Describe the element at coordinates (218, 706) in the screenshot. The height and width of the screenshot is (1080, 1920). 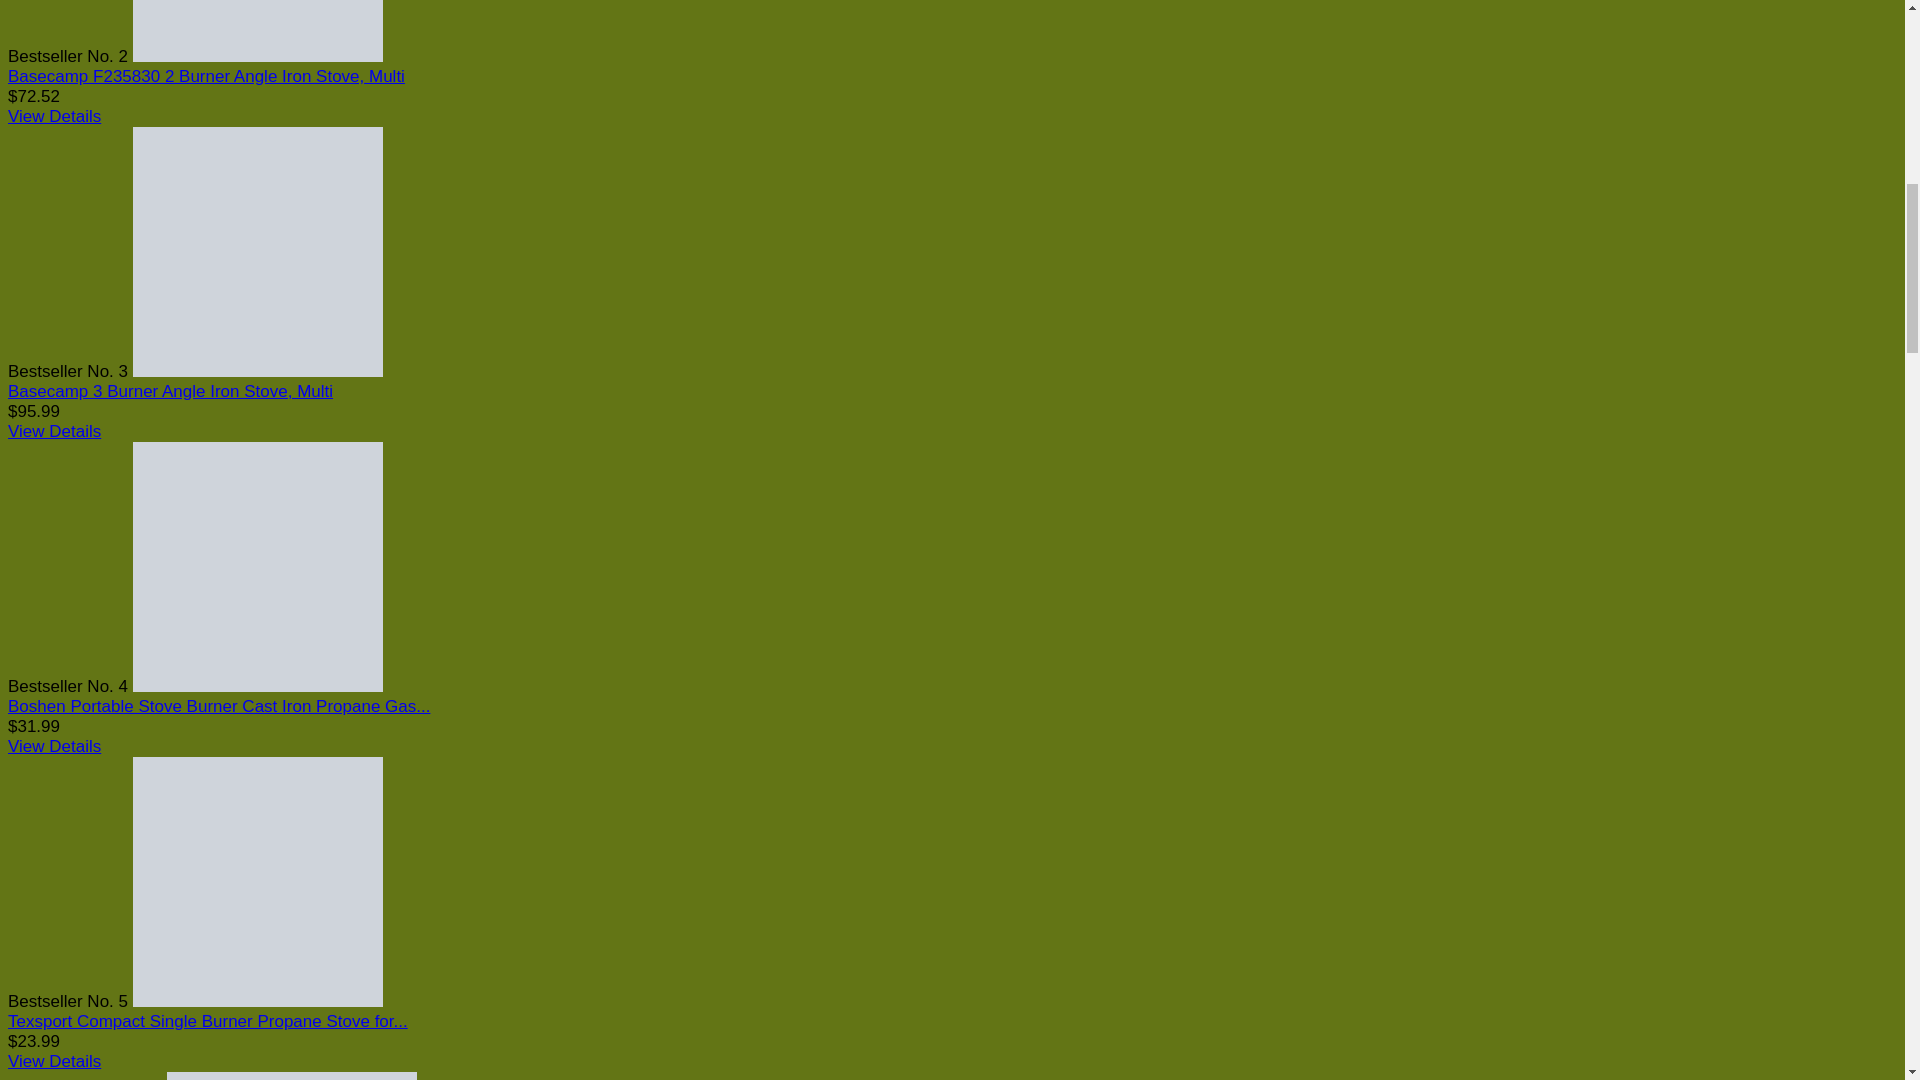
I see `Boshen Portable Stove Burner Cast Iron Propane Gas...` at that location.